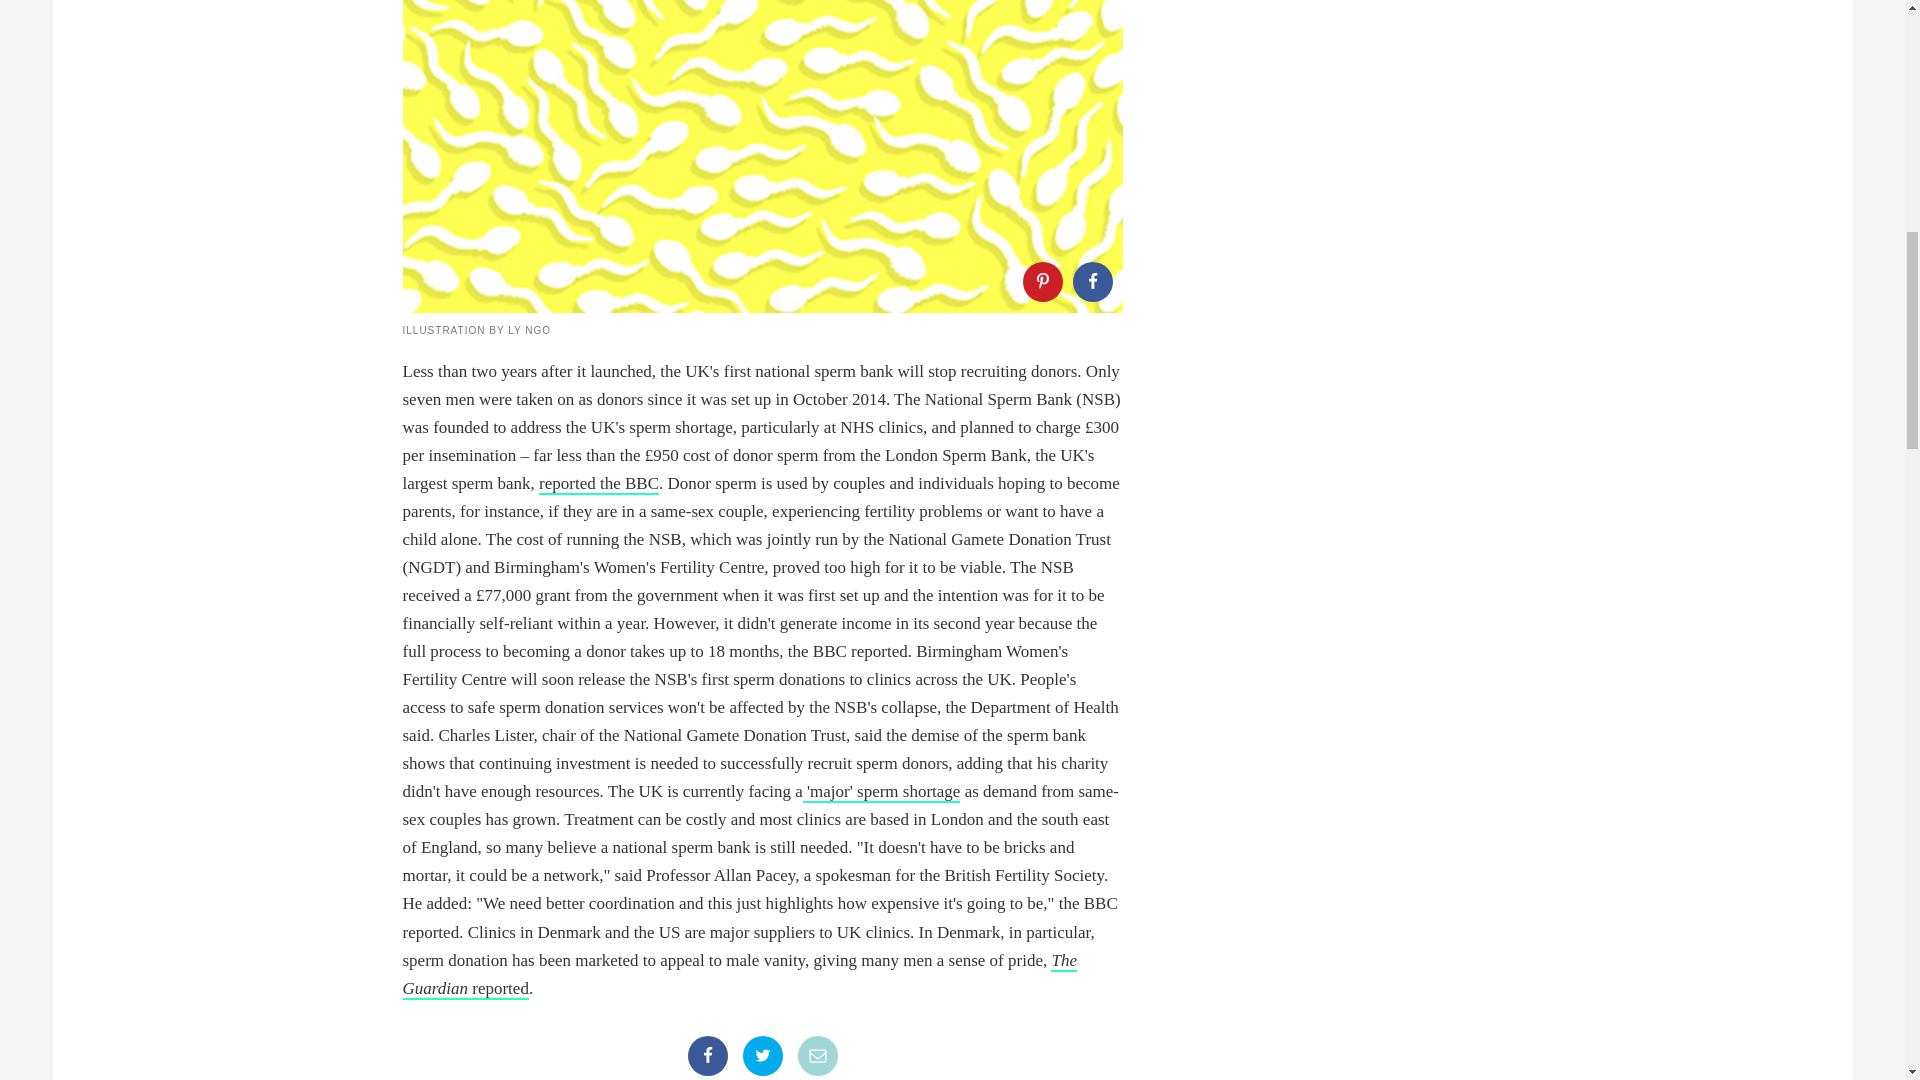 The image size is (1920, 1080). I want to click on 'major' sperm shortage, so click(882, 792).